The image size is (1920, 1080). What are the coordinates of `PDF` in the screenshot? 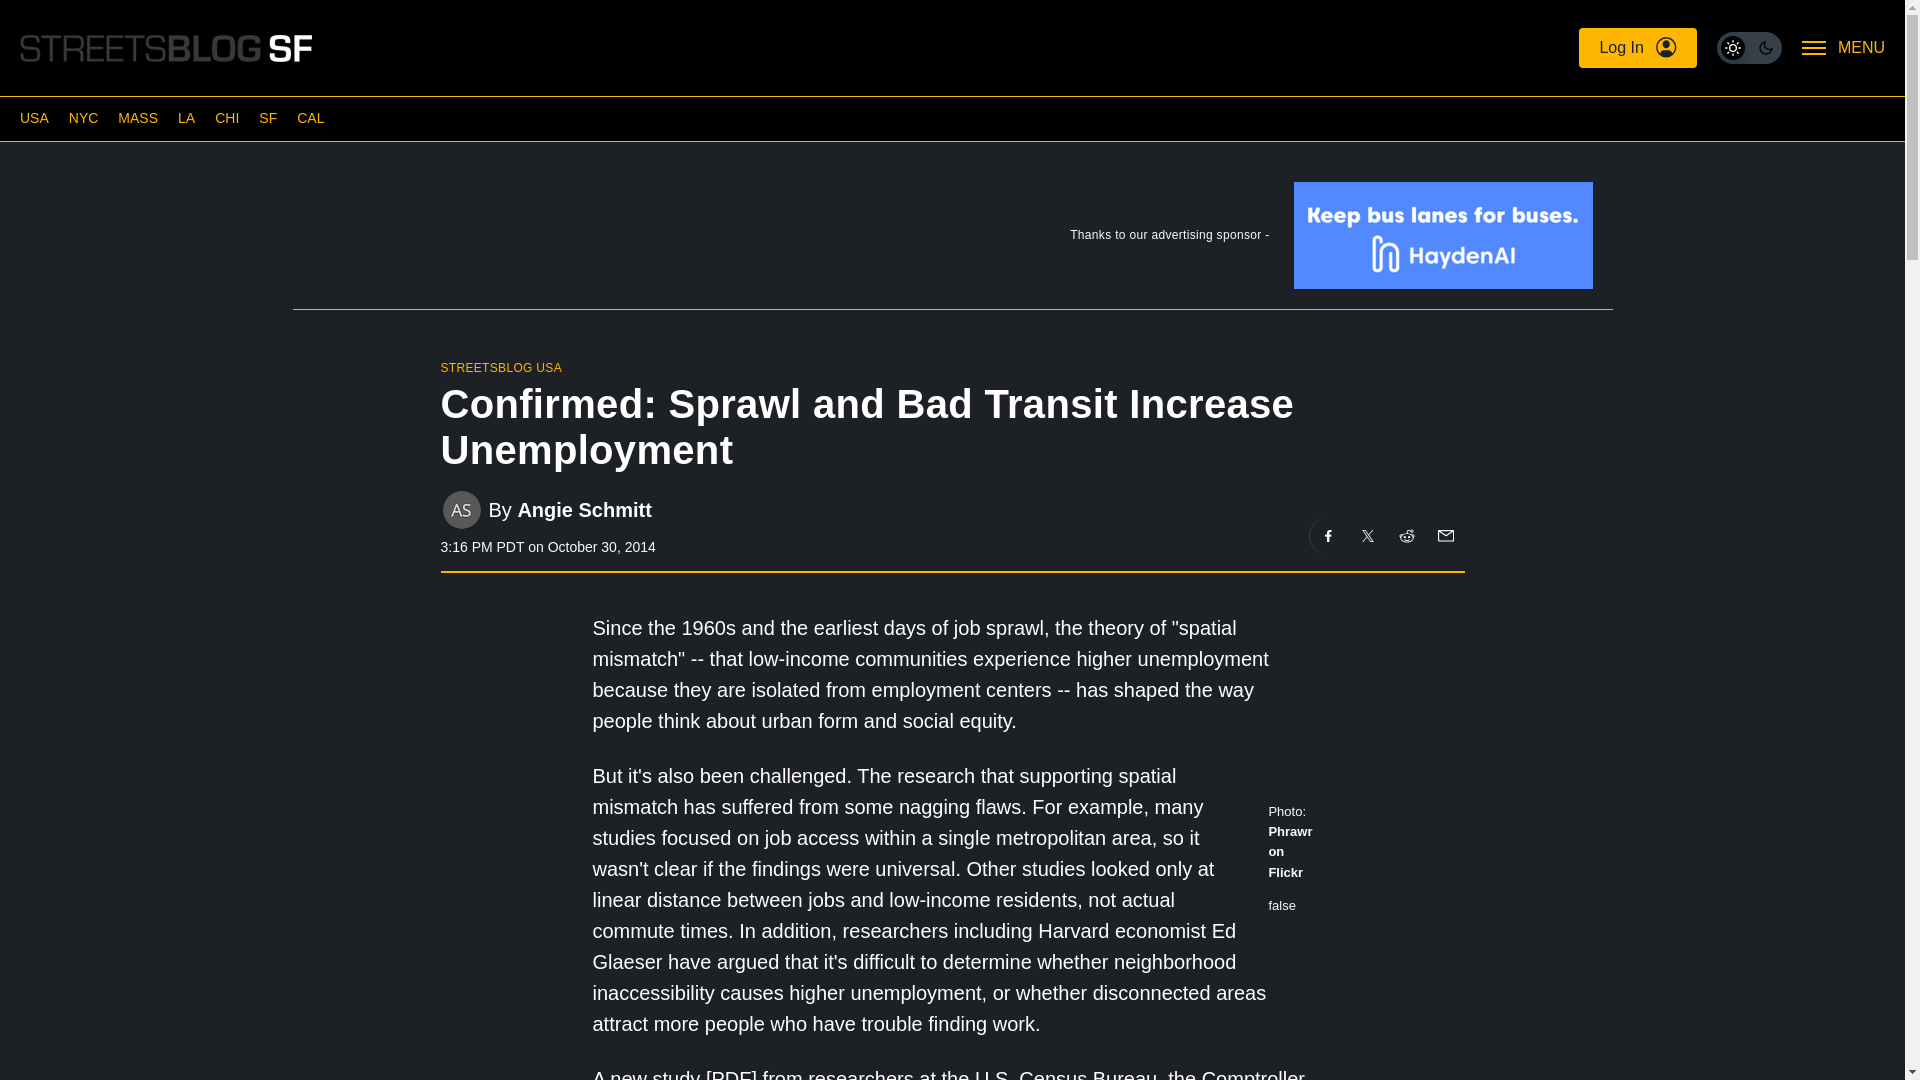 It's located at (730, 1074).